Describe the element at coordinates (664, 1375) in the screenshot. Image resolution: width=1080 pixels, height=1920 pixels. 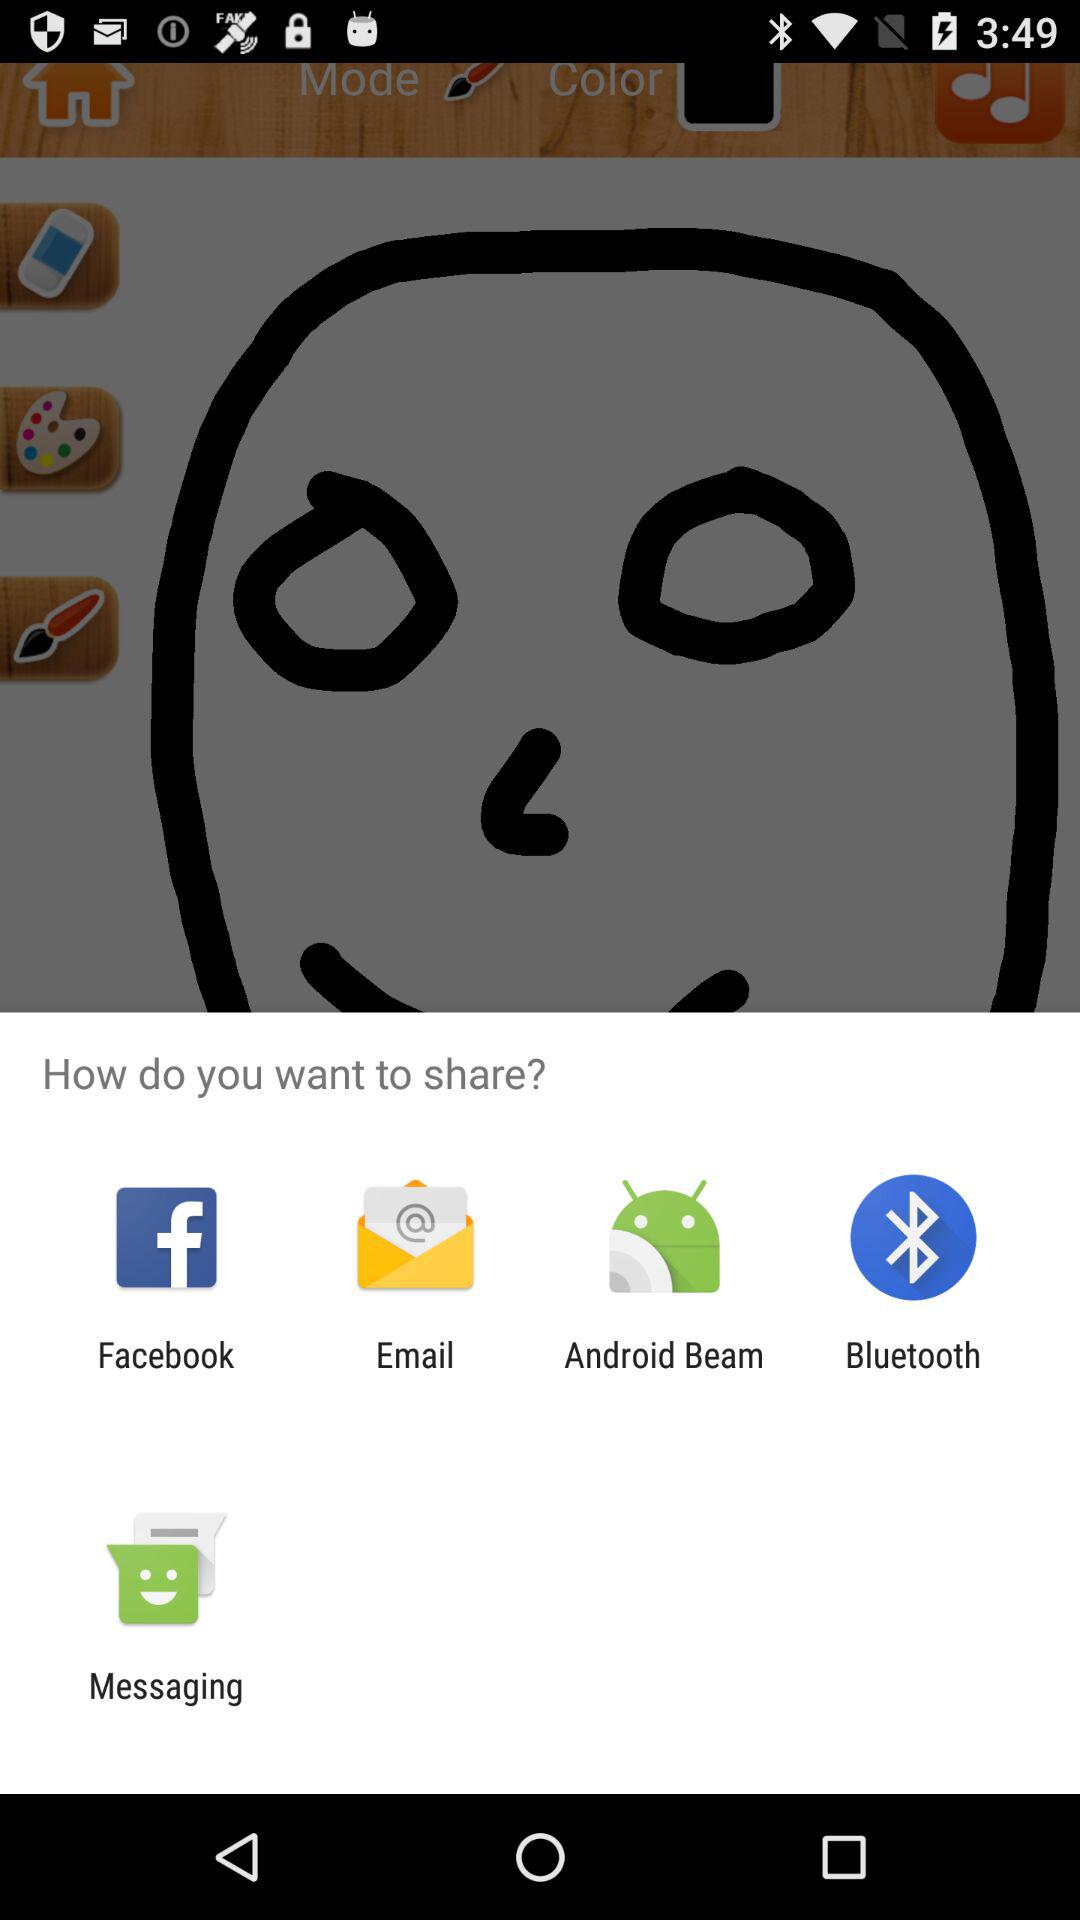
I see `press the android beam app` at that location.